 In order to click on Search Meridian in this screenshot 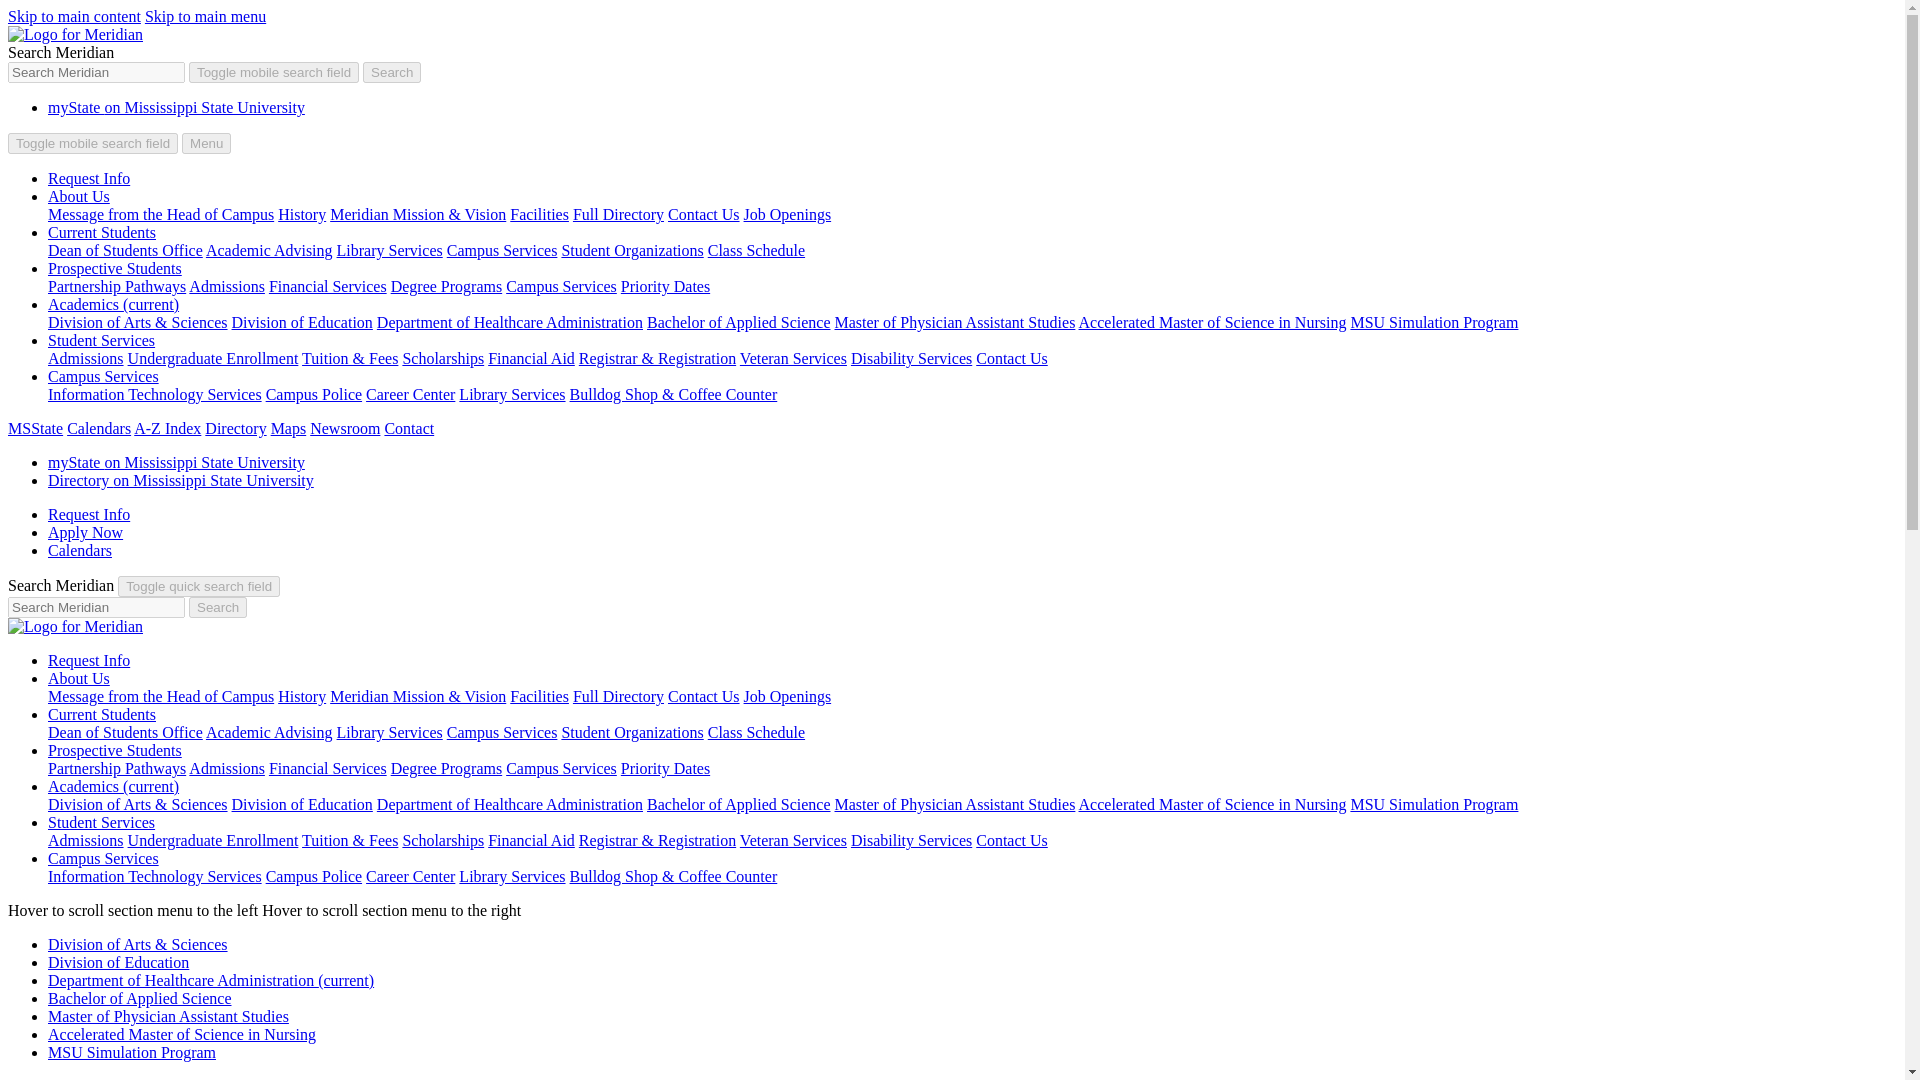, I will do `click(274, 72)`.